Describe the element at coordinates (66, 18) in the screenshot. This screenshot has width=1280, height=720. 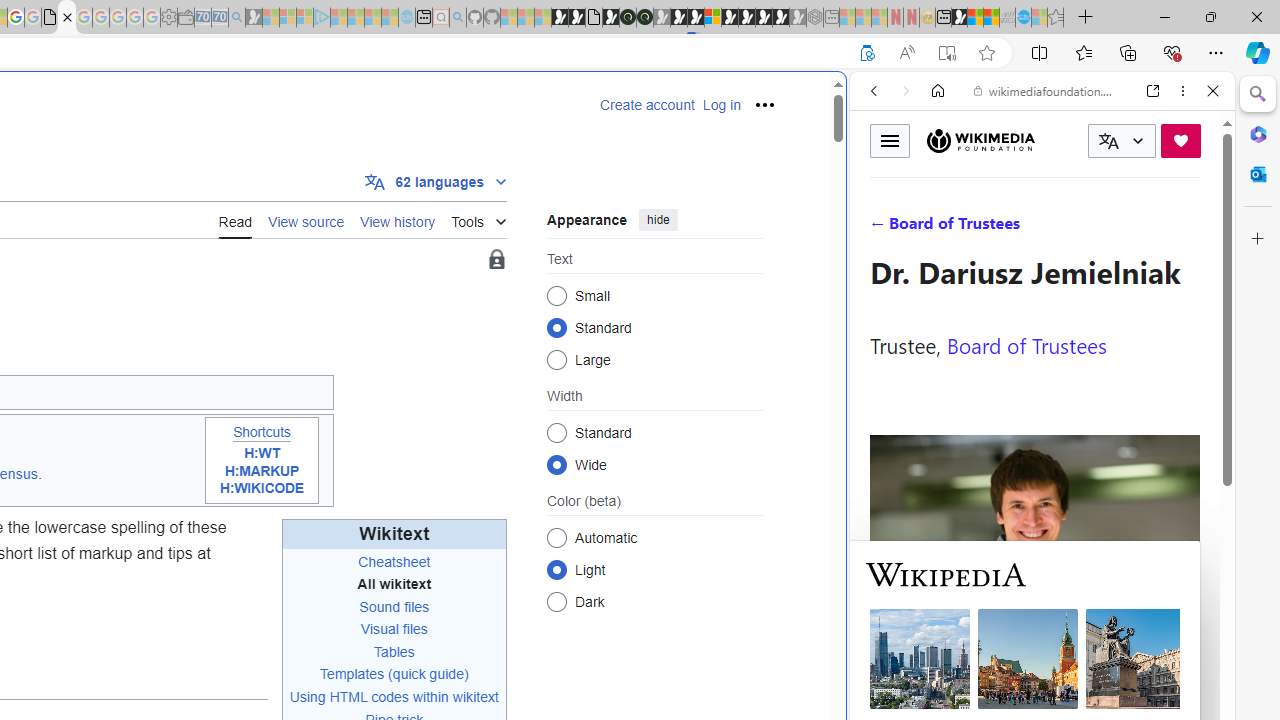
I see `Help:Wikitext - Wikipedia` at that location.